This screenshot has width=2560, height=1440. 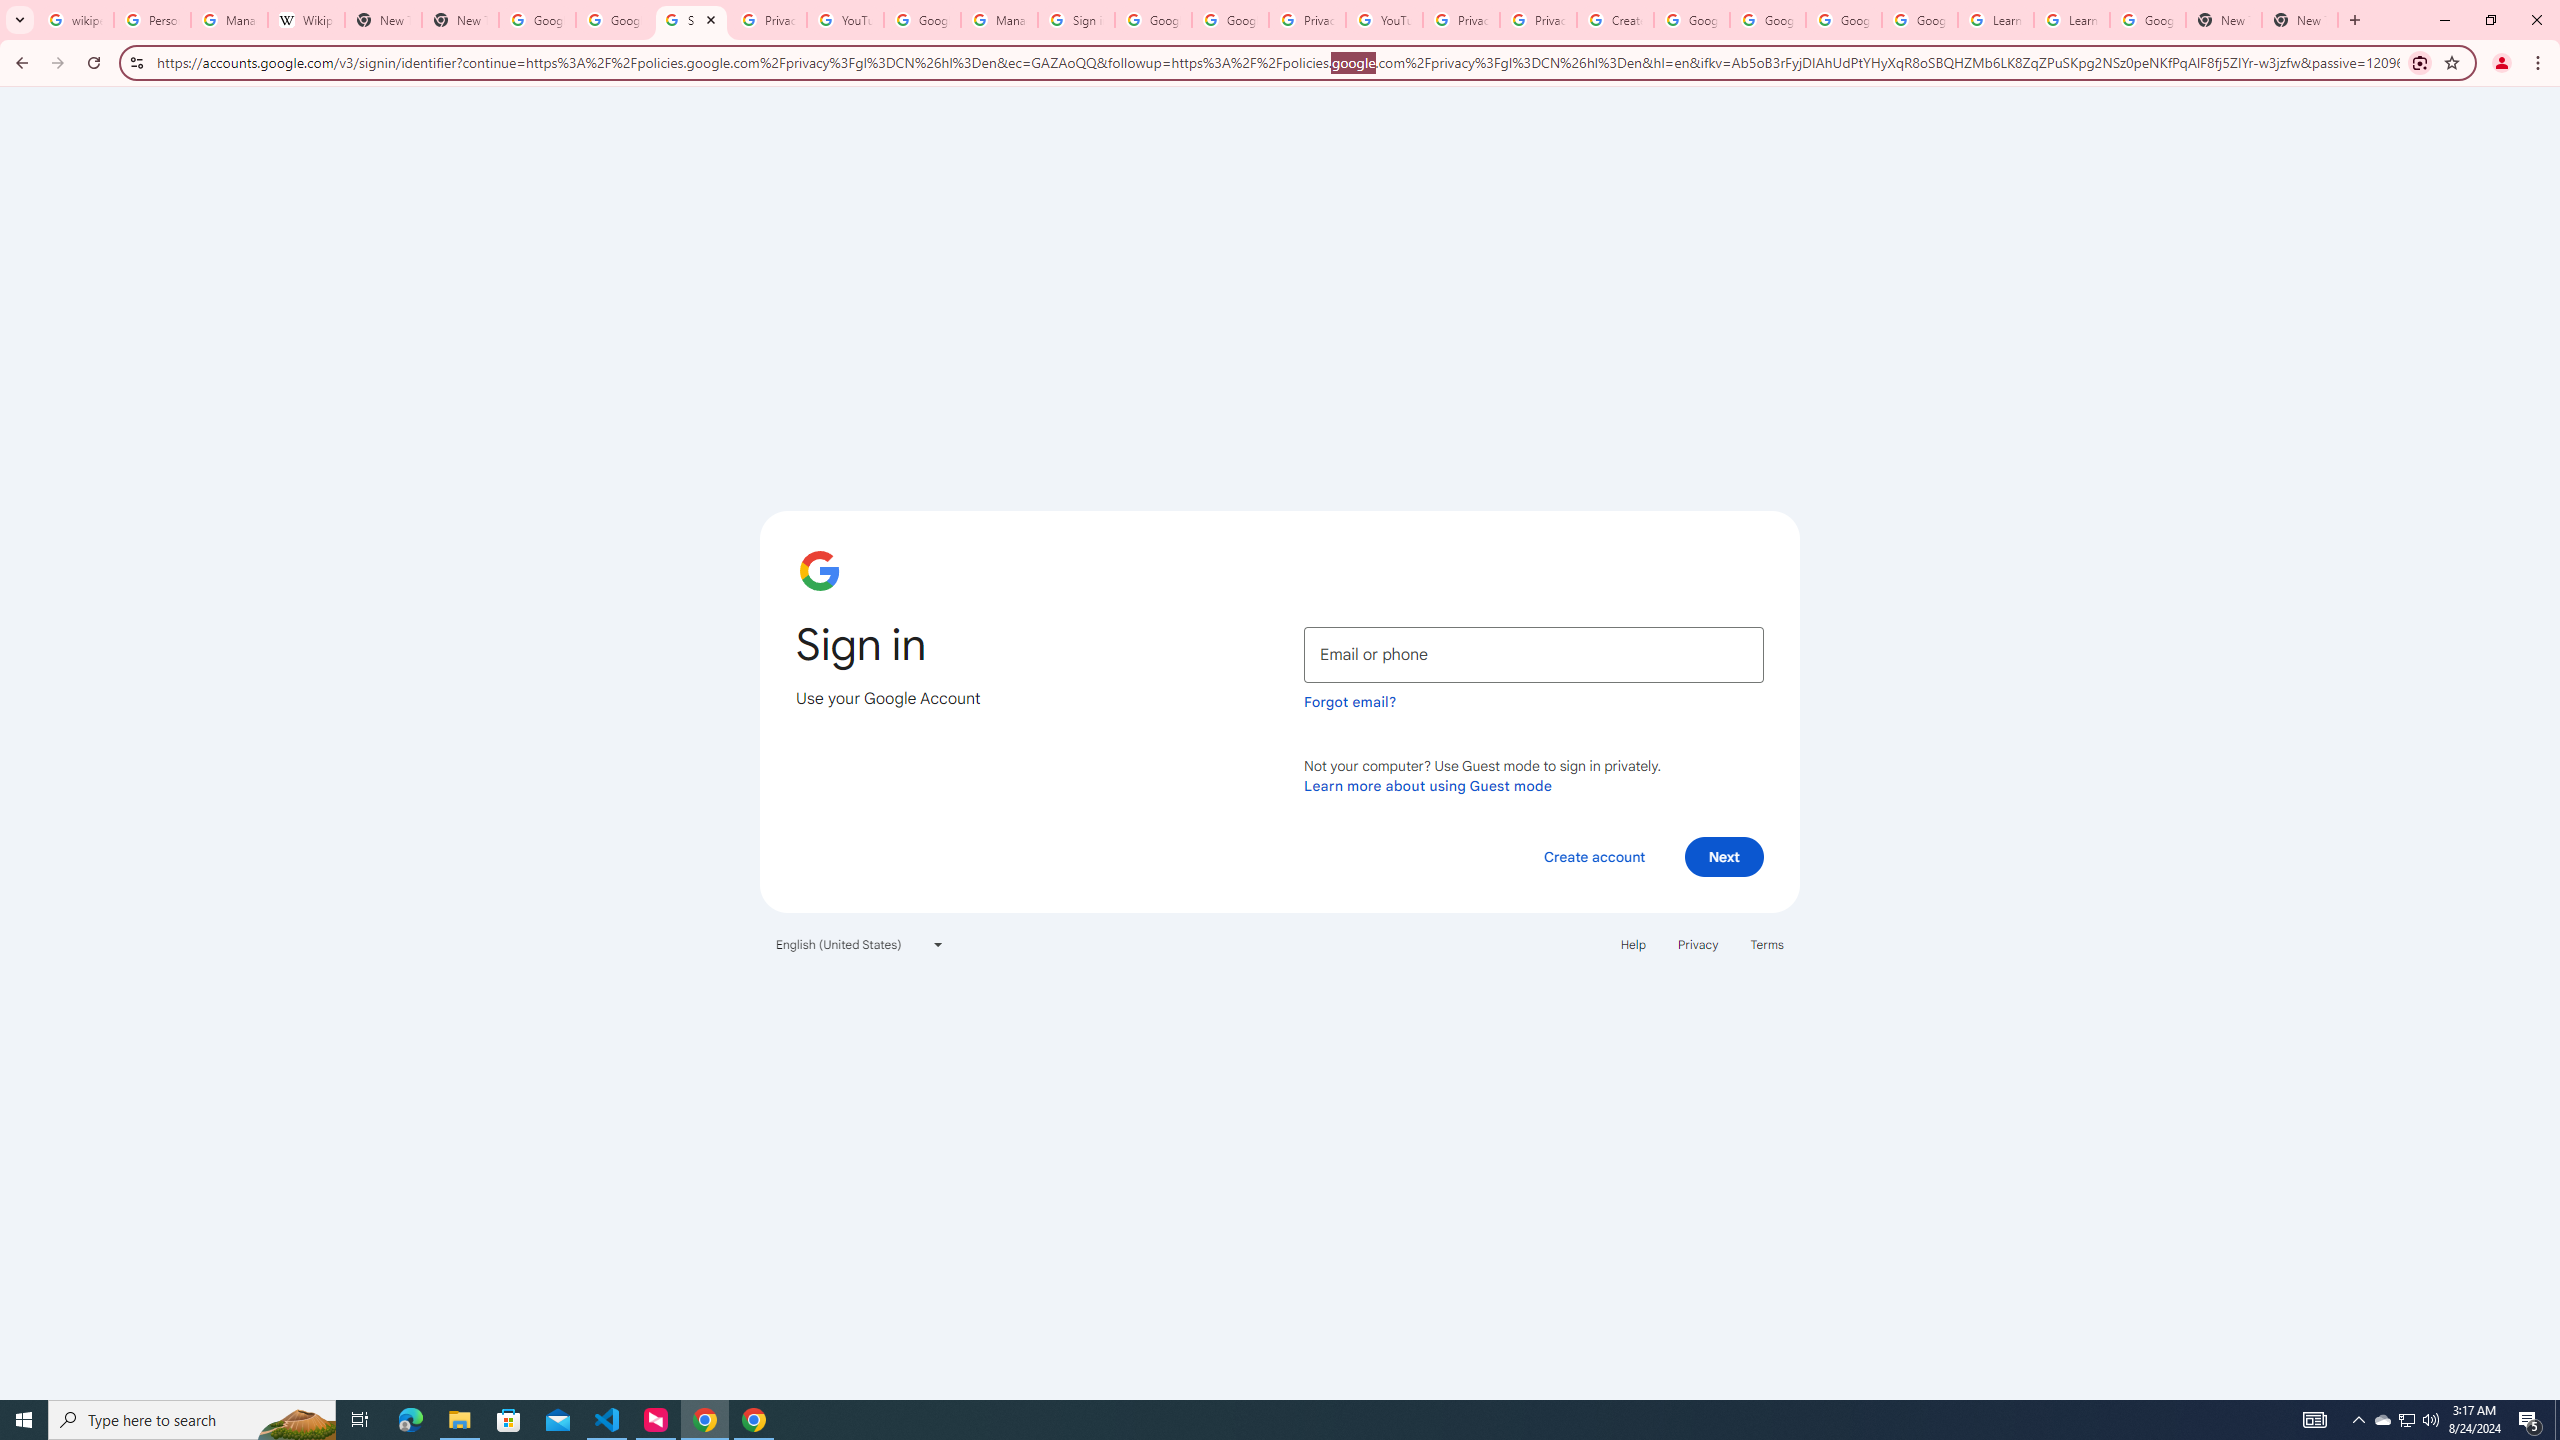 I want to click on YouTube, so click(x=1384, y=20).